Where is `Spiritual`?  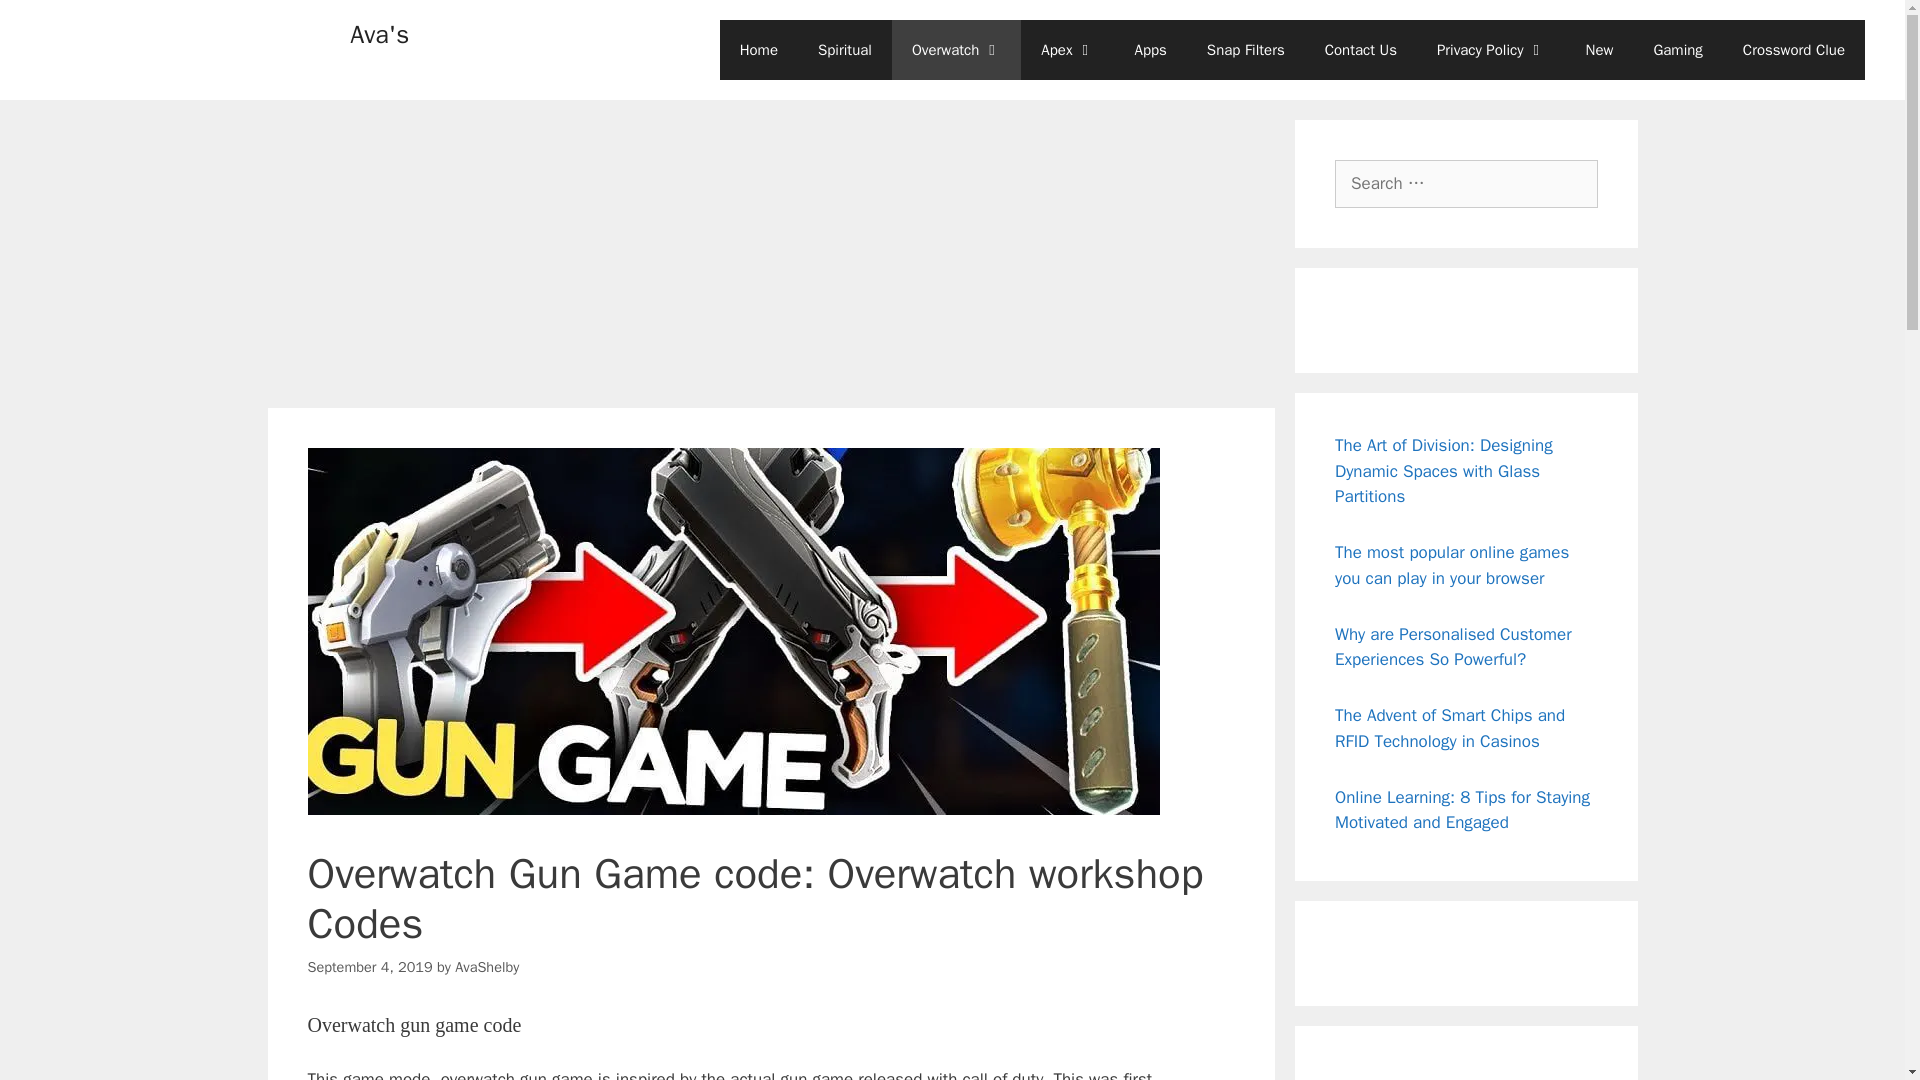 Spiritual is located at coordinates (845, 50).